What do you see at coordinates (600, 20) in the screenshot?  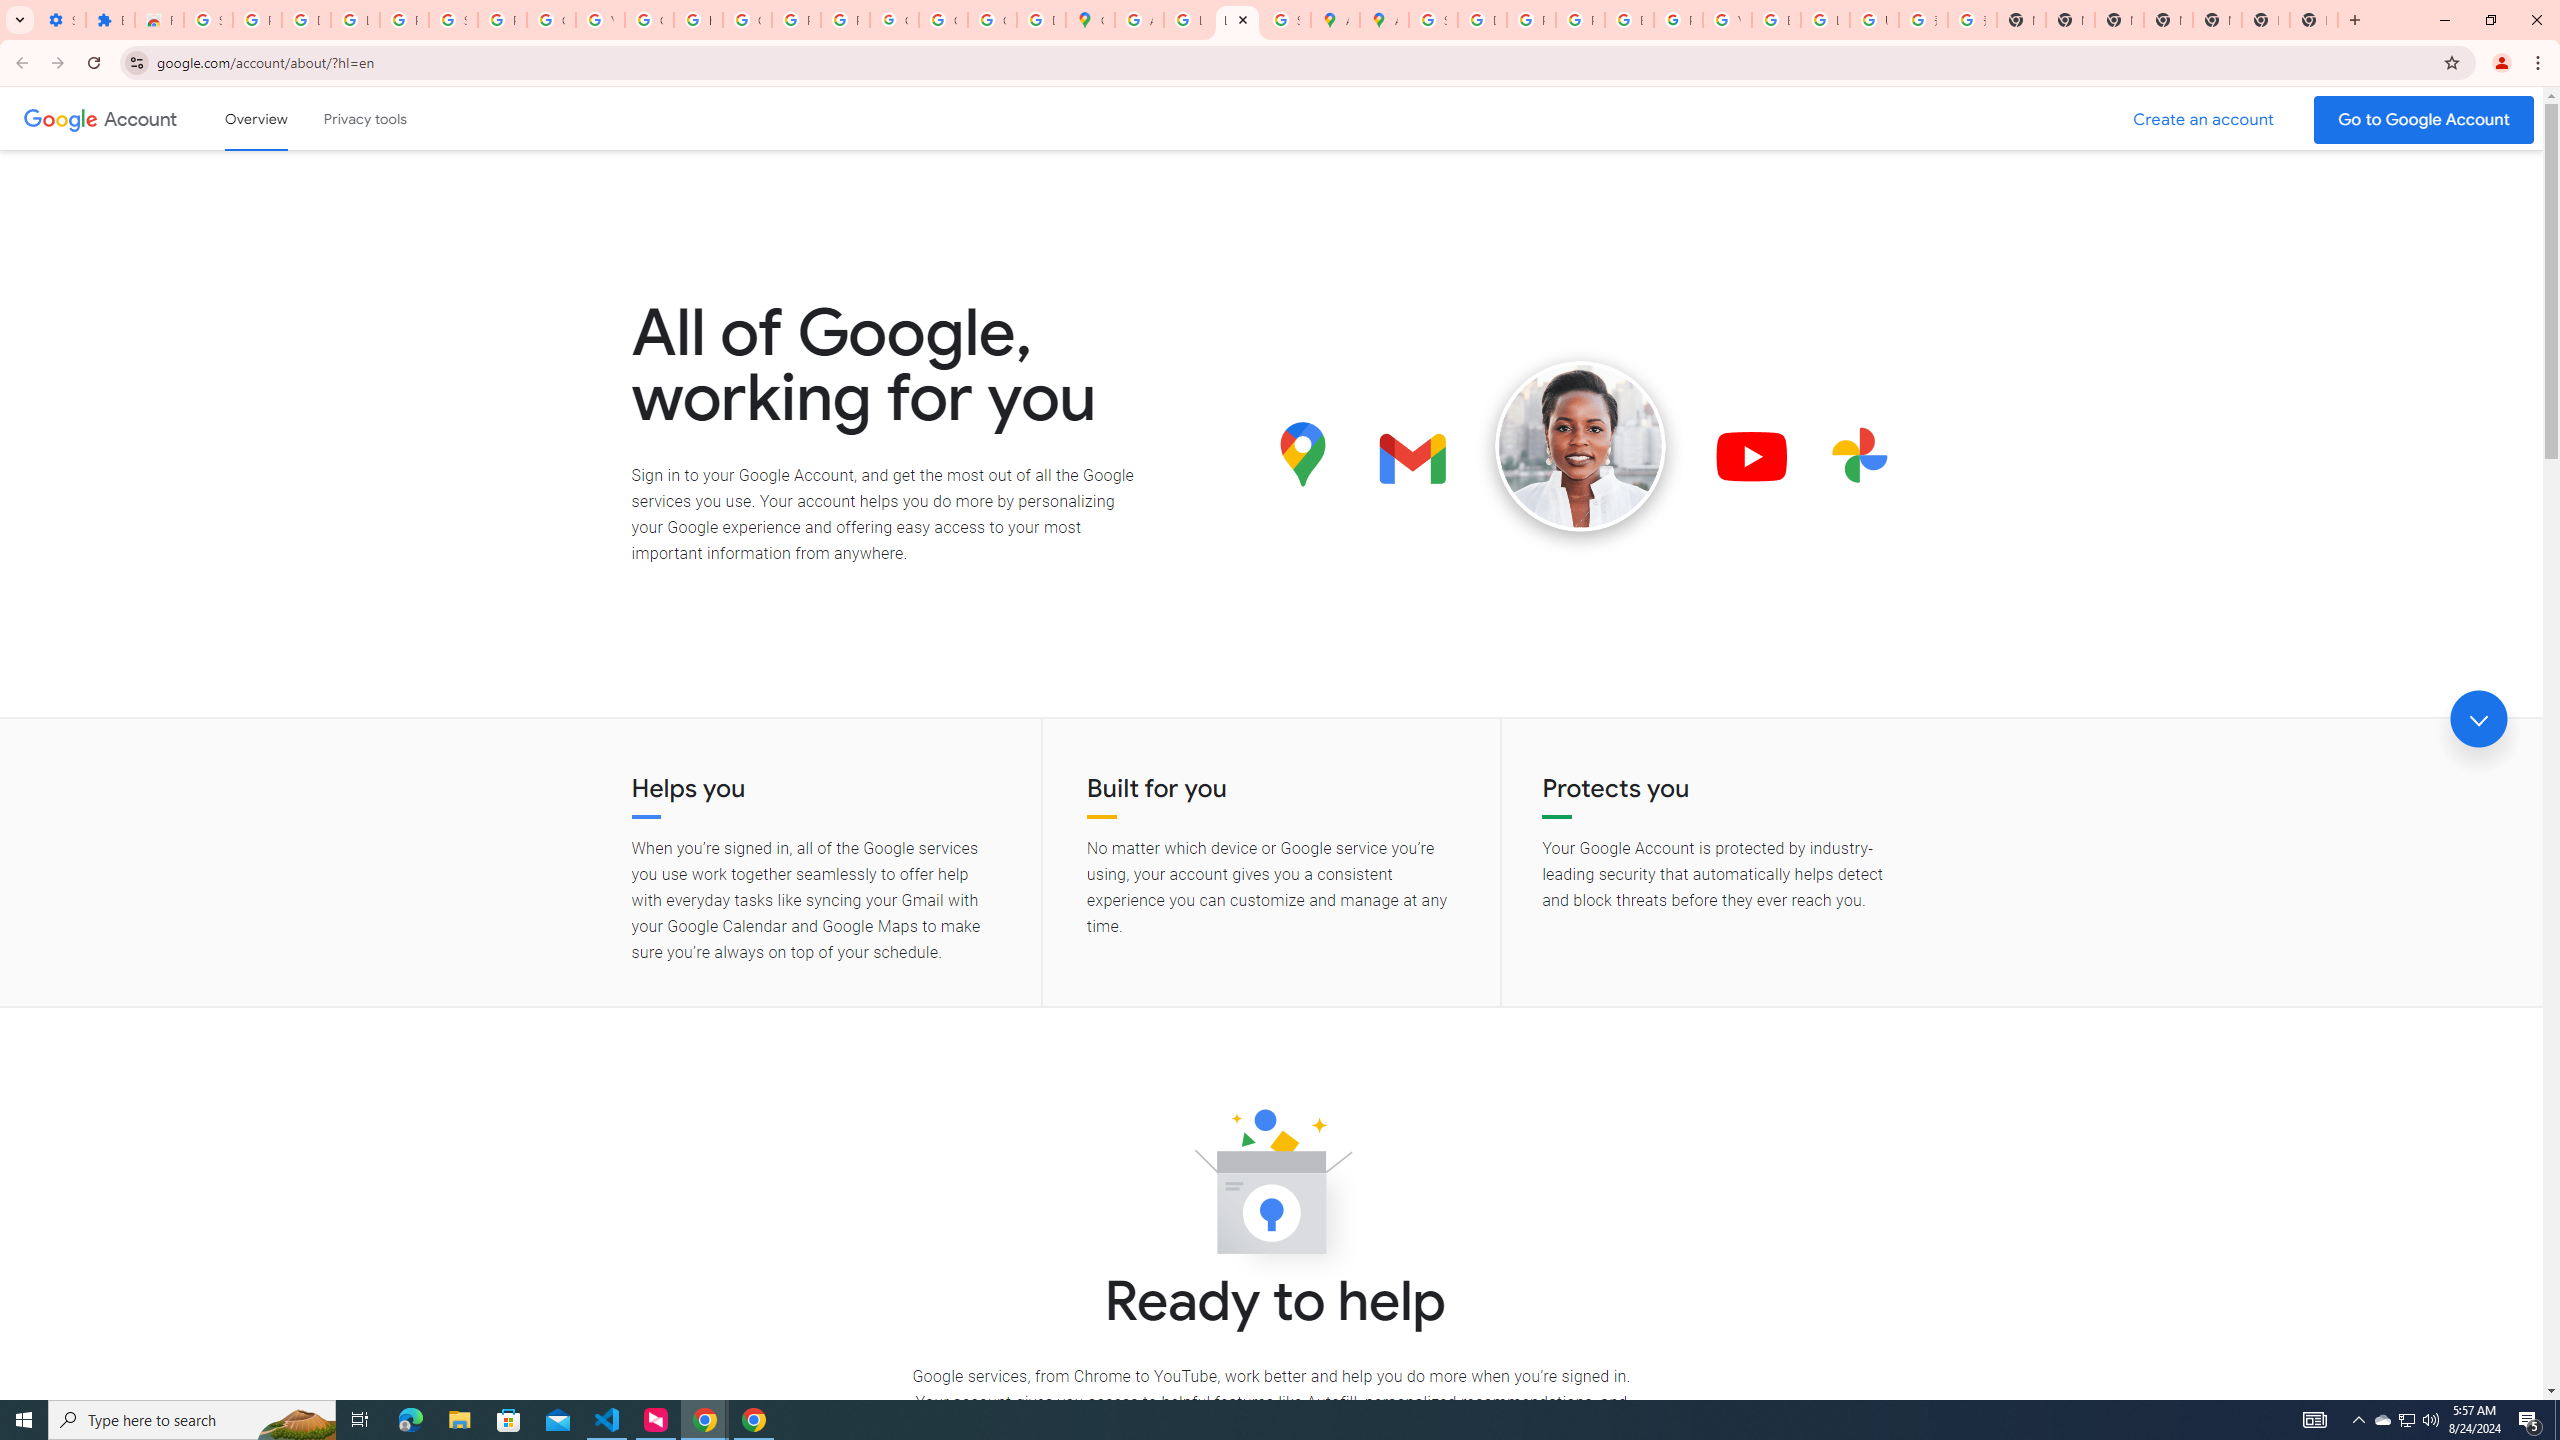 I see `YouTube` at bounding box center [600, 20].